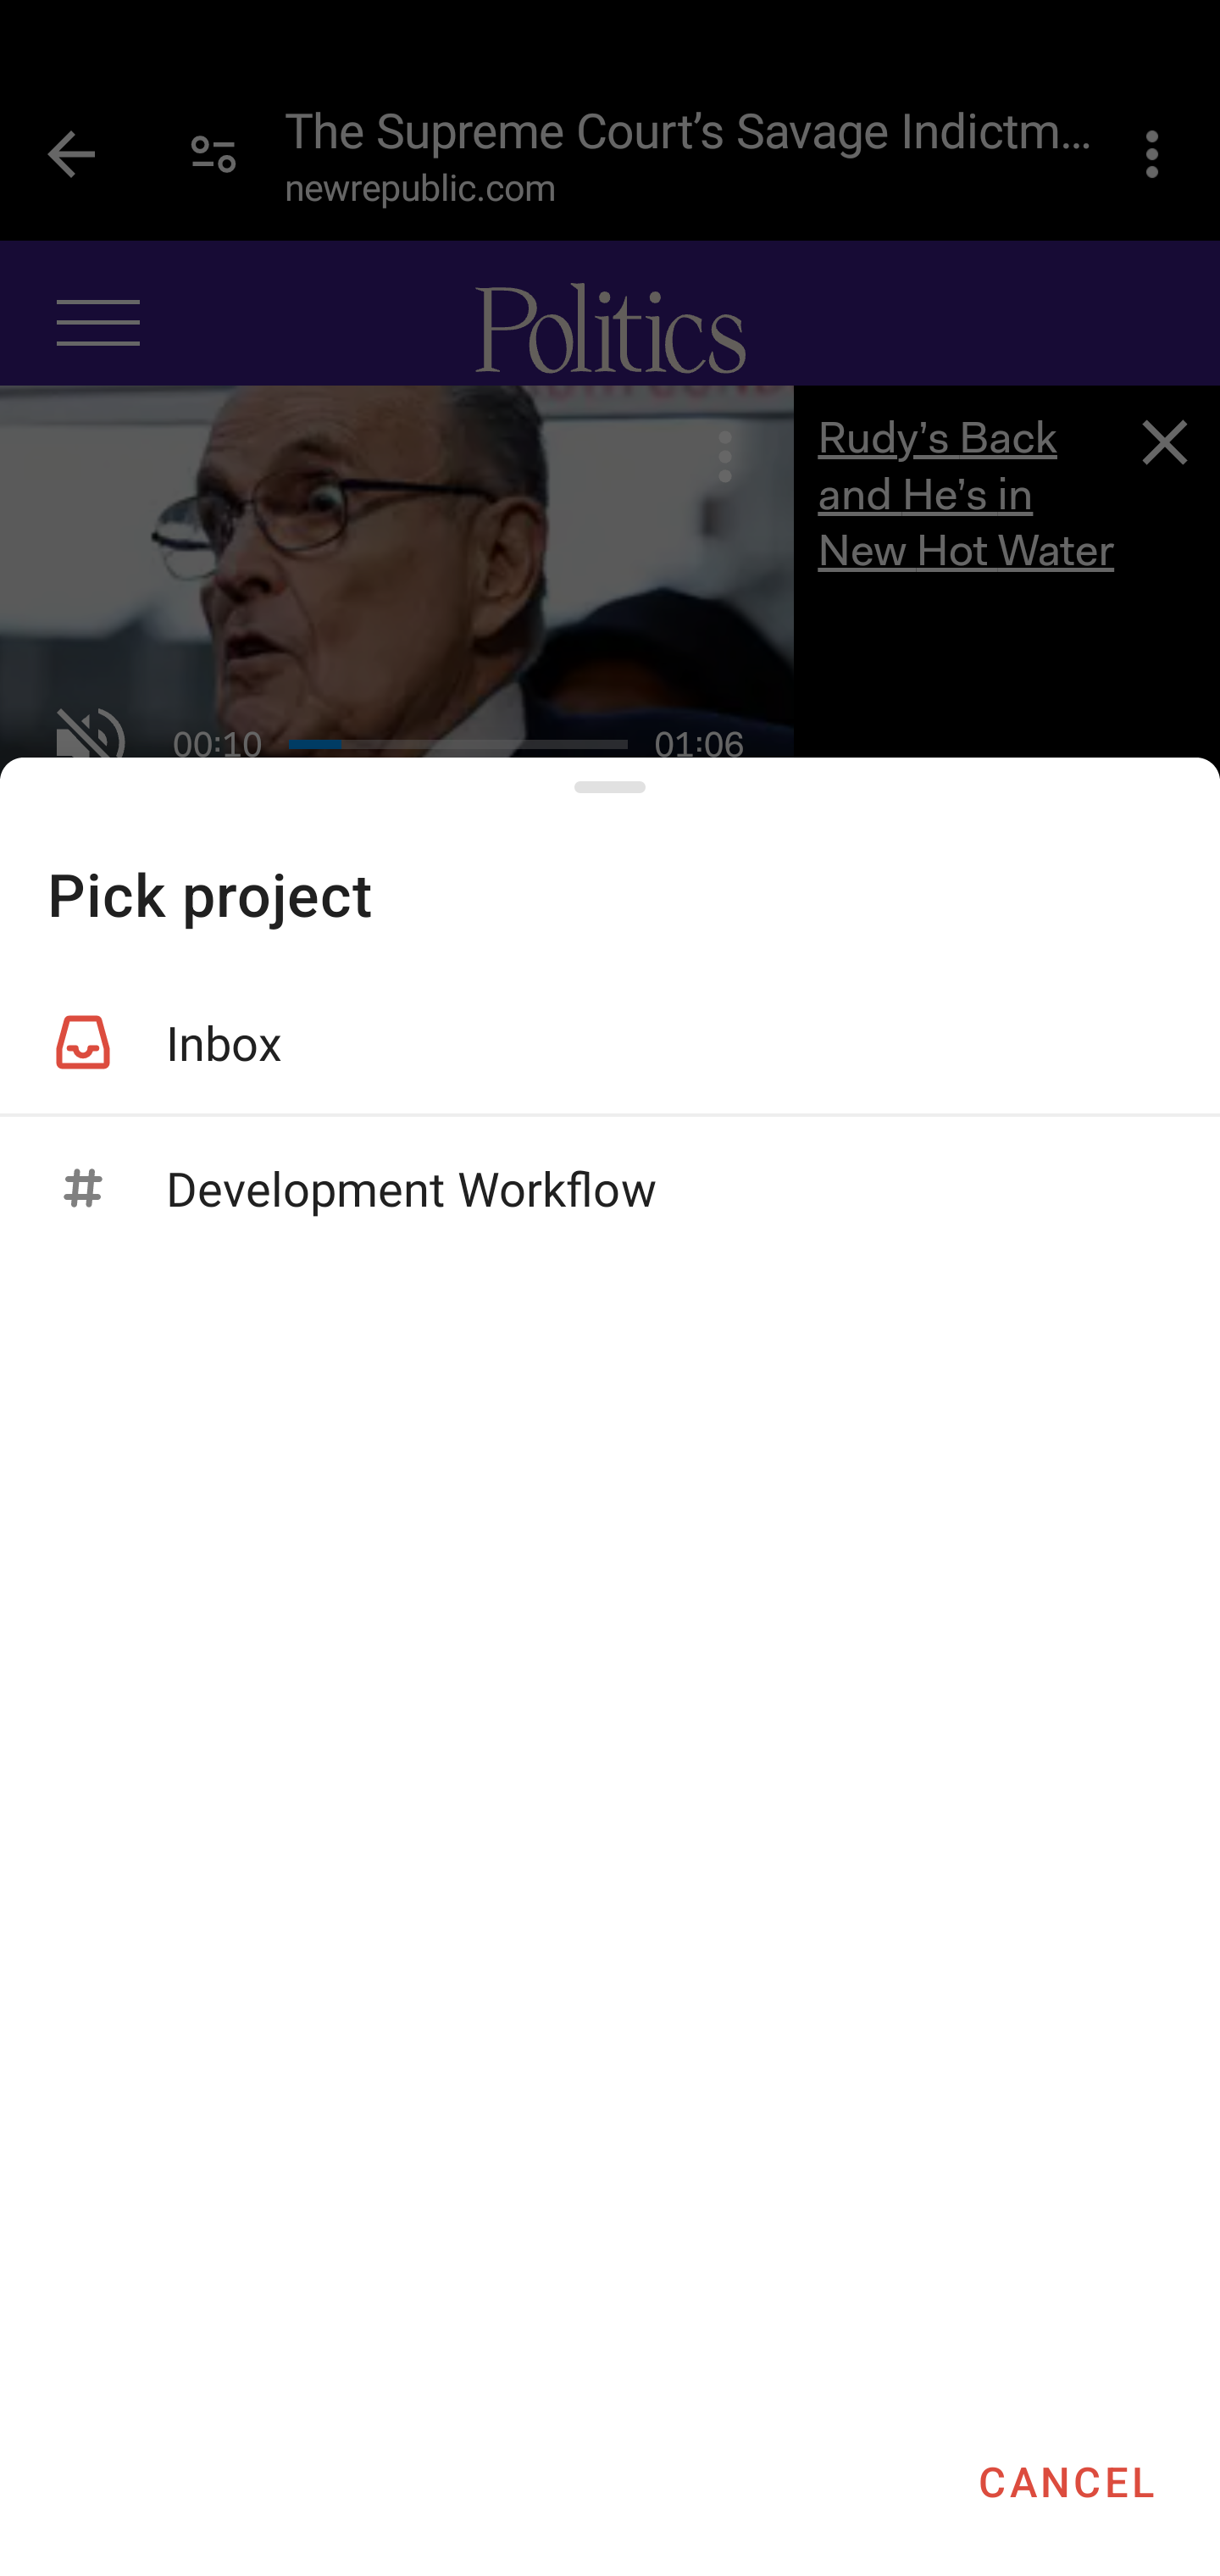 This screenshot has width=1220, height=2576. What do you see at coordinates (610, 1188) in the screenshot?
I see `Development Workflow` at bounding box center [610, 1188].